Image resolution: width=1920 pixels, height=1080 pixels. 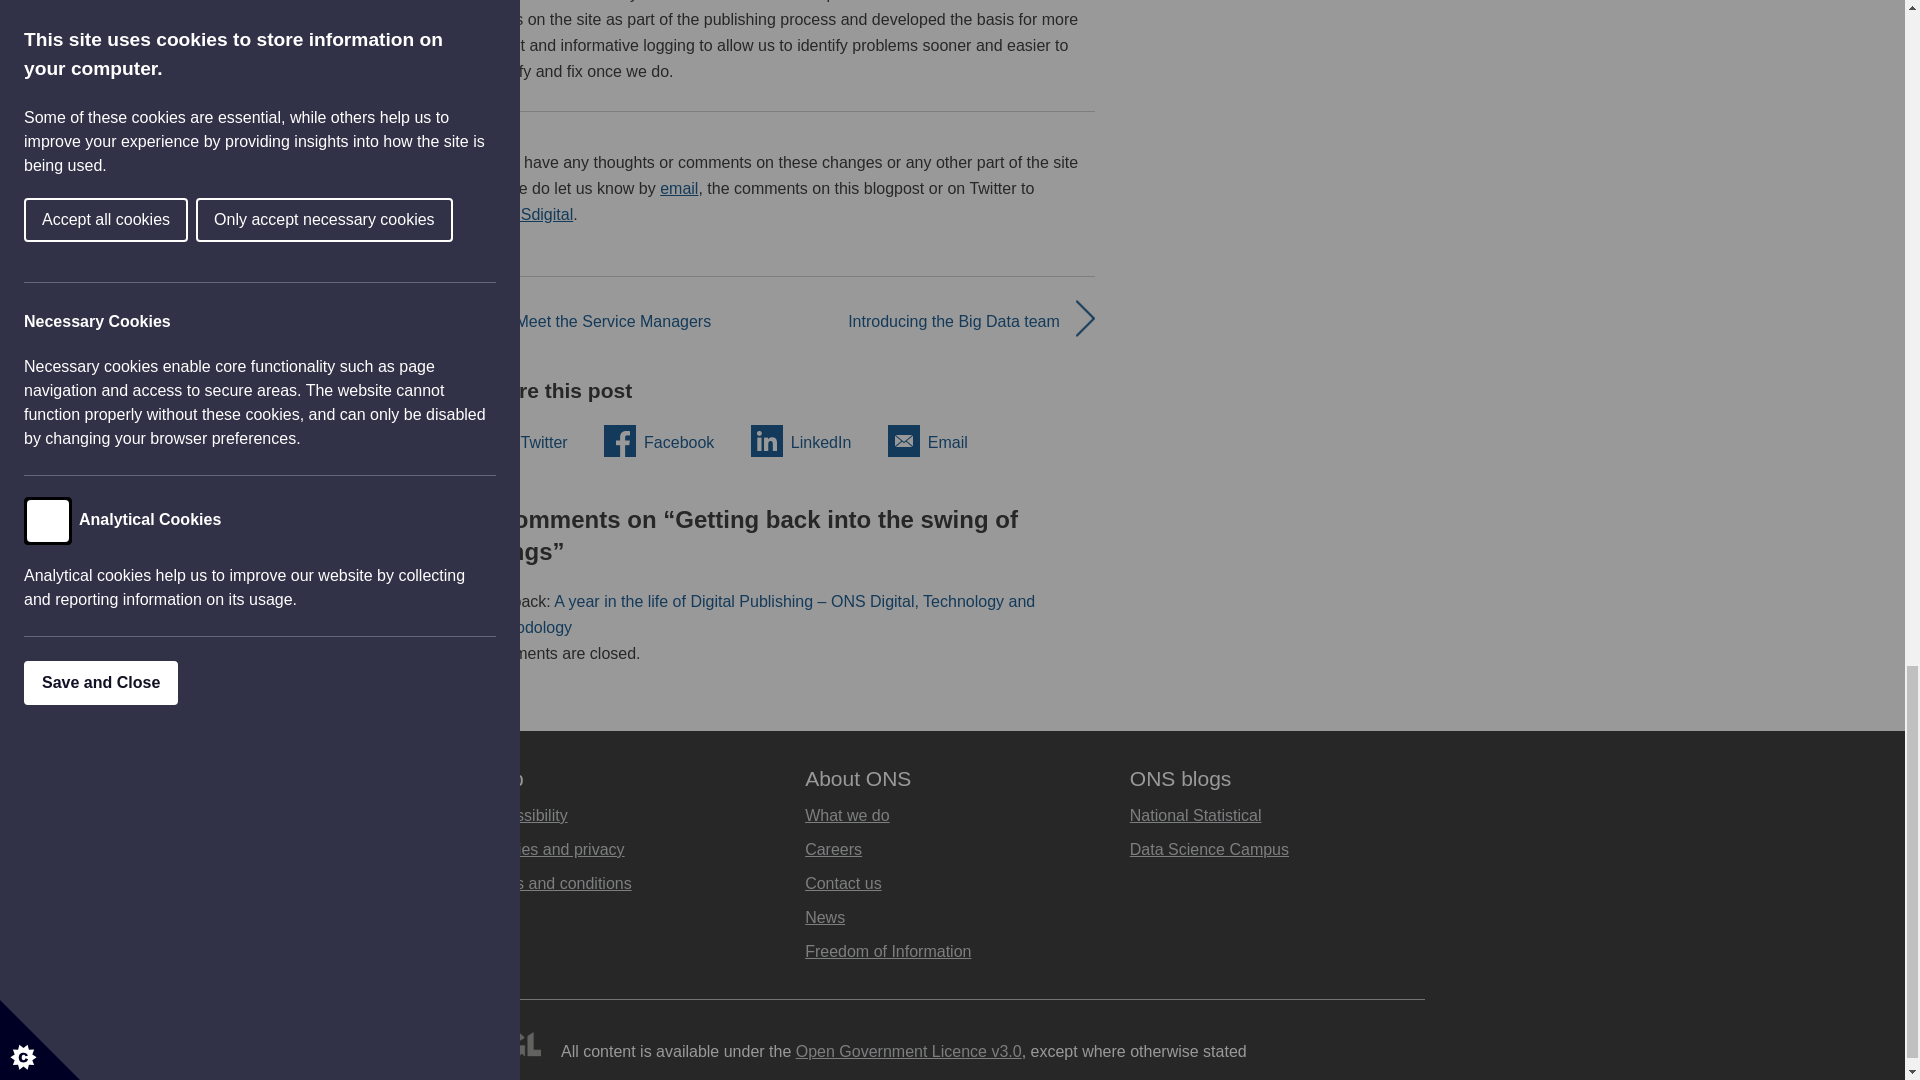 I want to click on Contact us, so click(x=842, y=883).